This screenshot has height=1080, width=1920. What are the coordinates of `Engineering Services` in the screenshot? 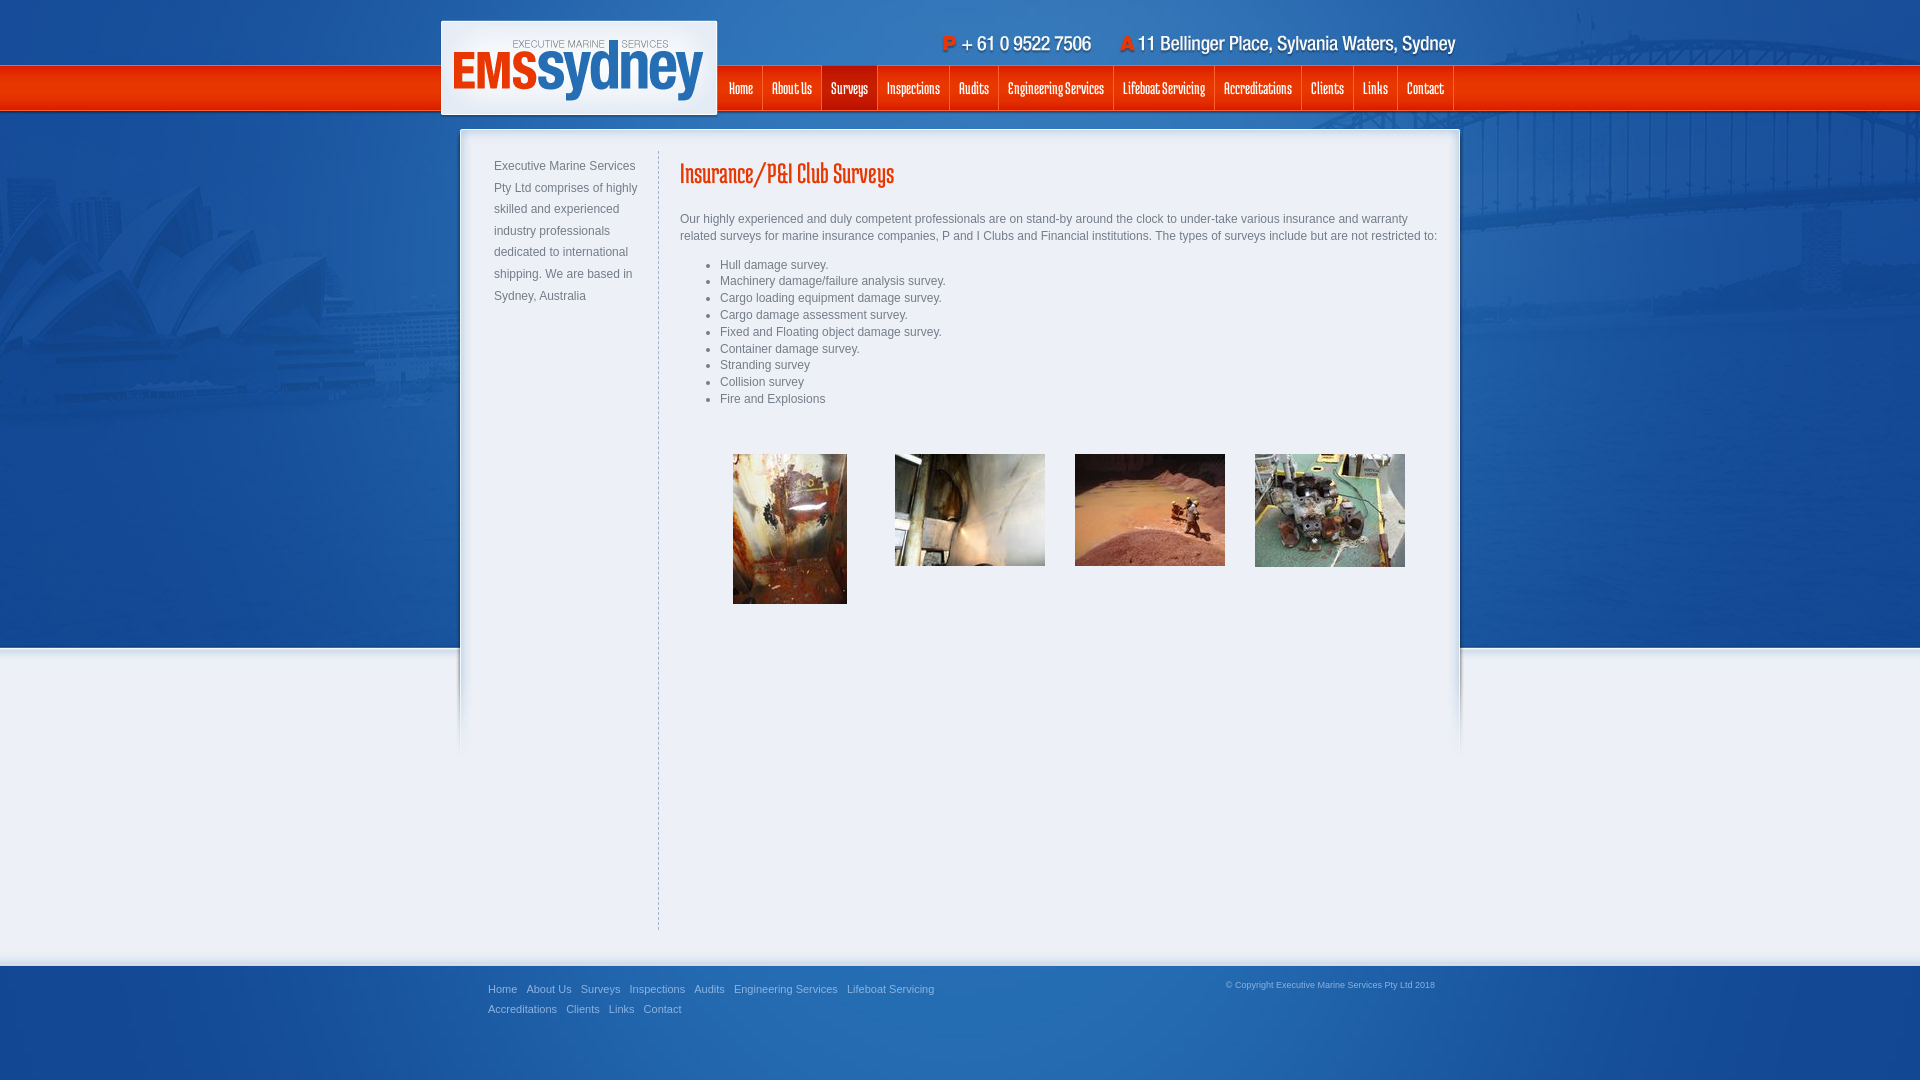 It's located at (786, 989).